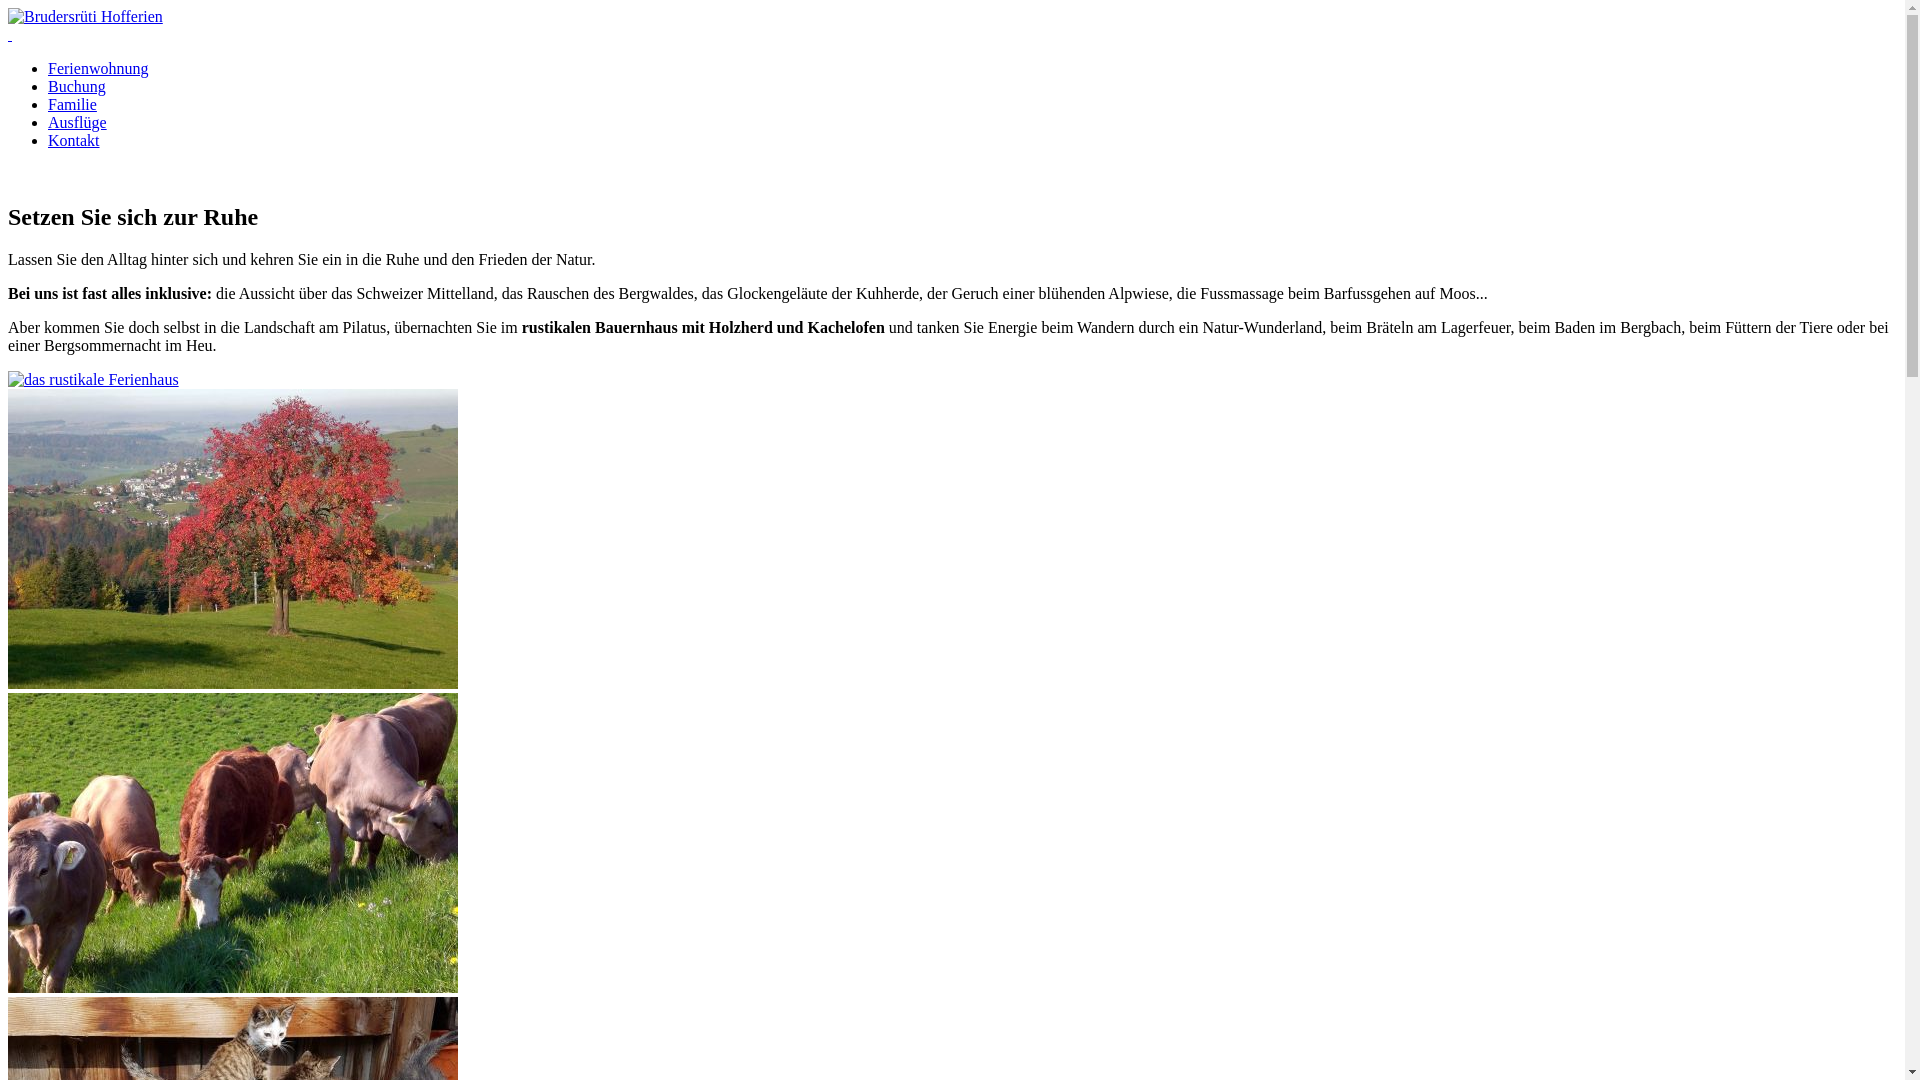 Image resolution: width=1920 pixels, height=1080 pixels. What do you see at coordinates (72, 104) in the screenshot?
I see `Familie` at bounding box center [72, 104].